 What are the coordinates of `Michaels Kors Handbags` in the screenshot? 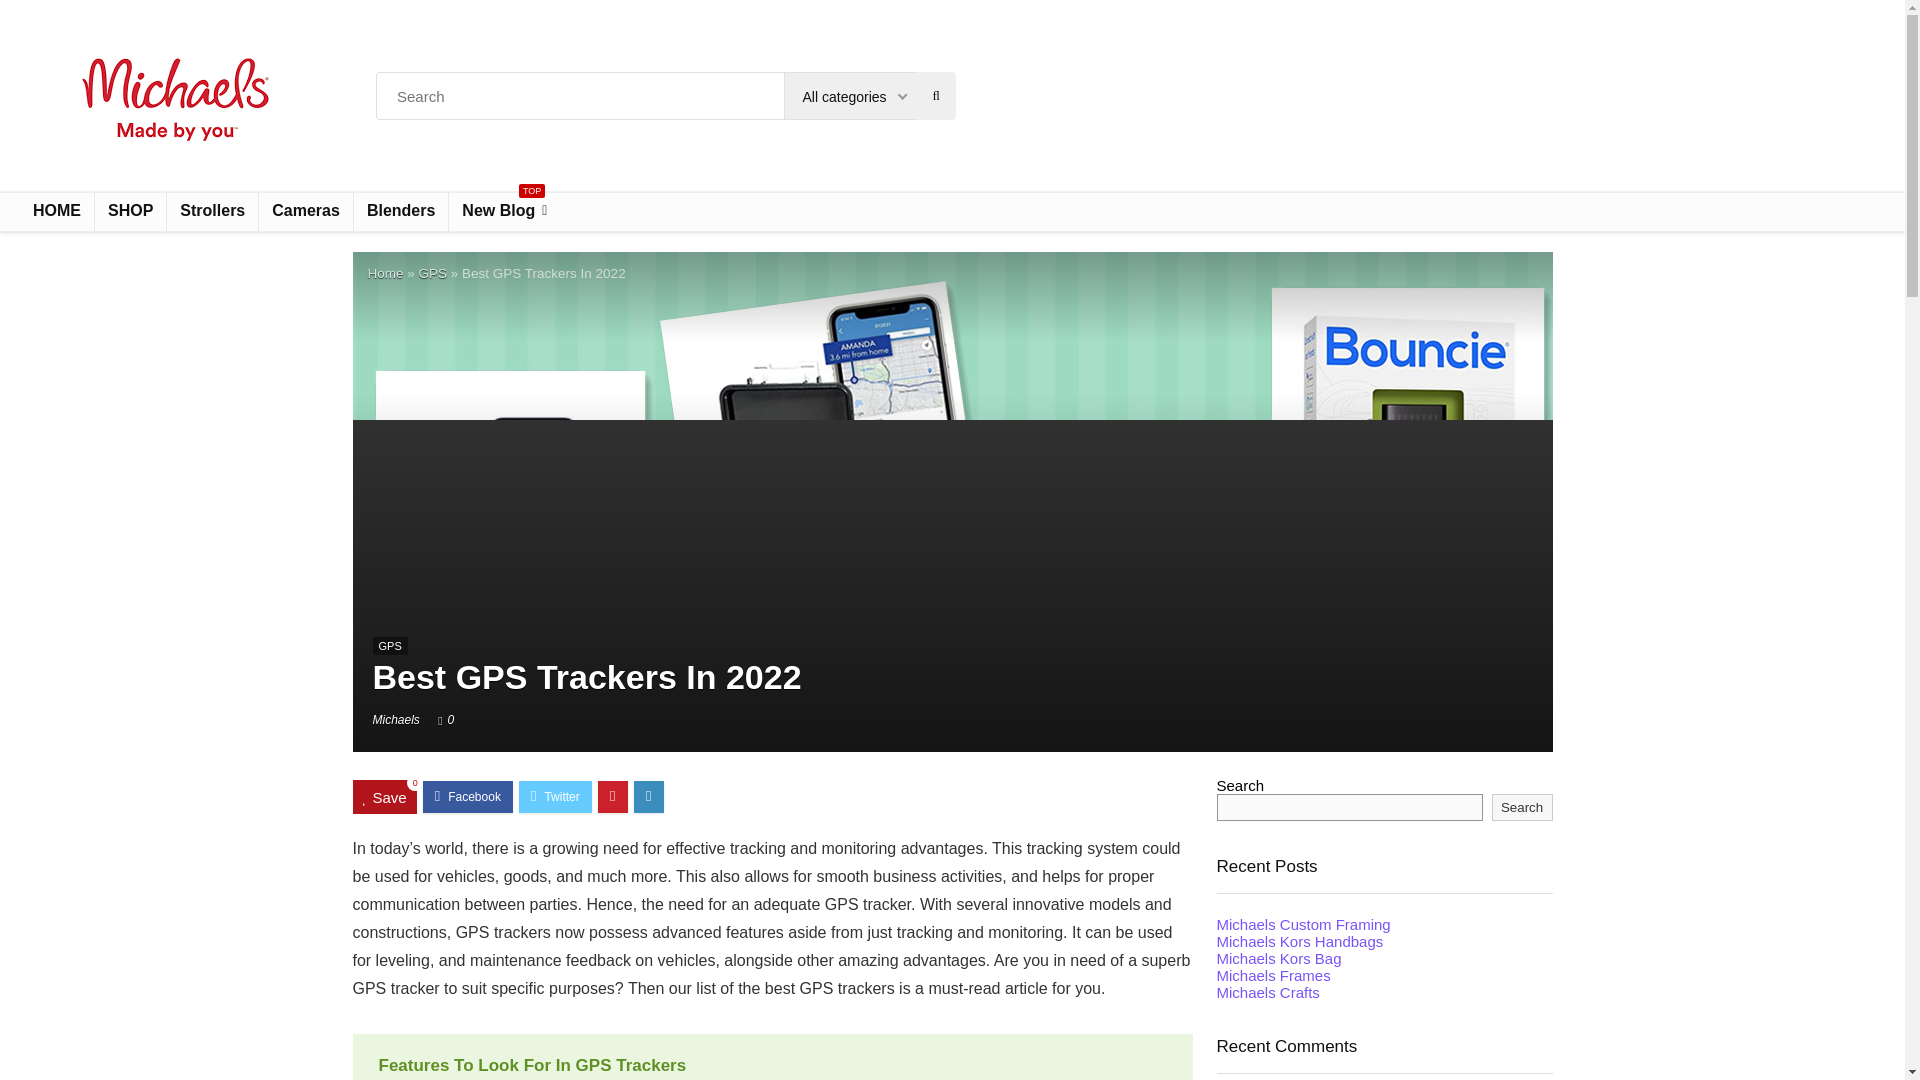 It's located at (1298, 942).